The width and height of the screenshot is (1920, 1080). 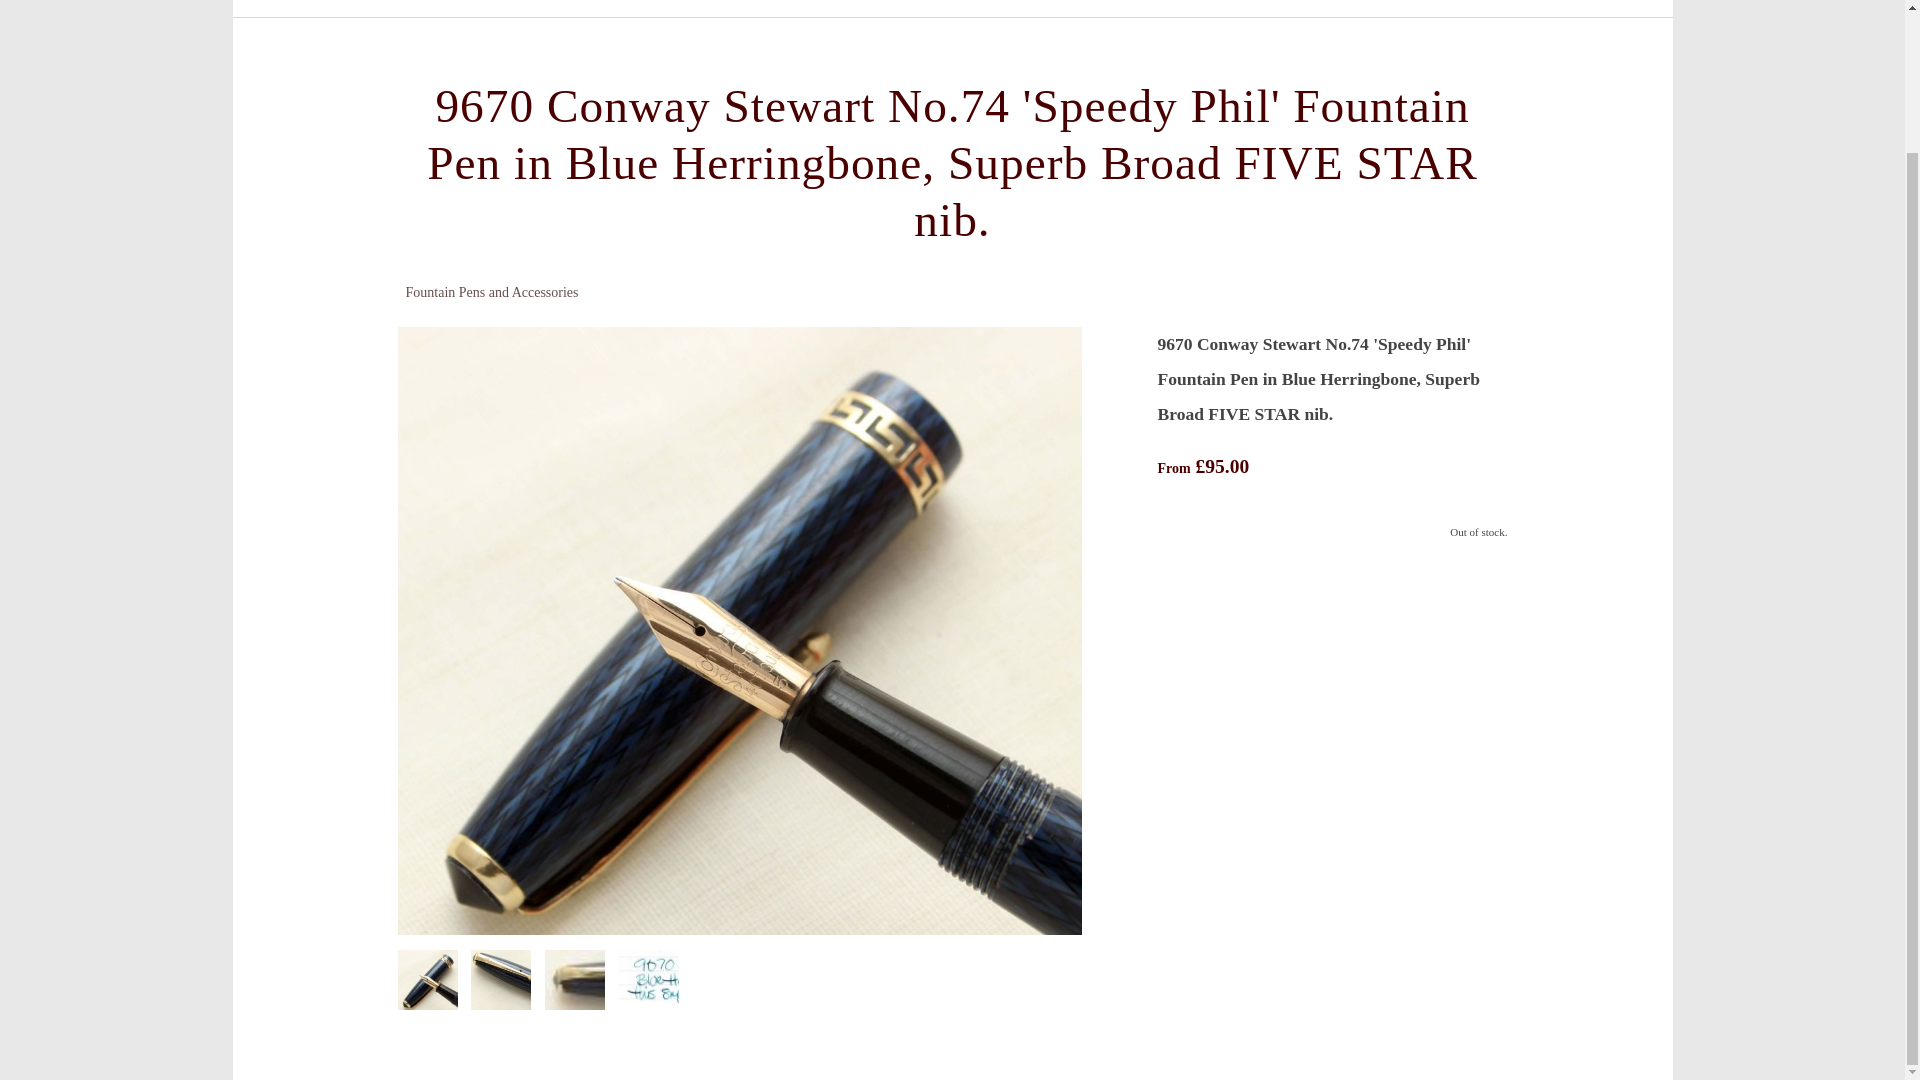 I want to click on REPAIRS AND RESTORATIONS, so click(x=844, y=4).